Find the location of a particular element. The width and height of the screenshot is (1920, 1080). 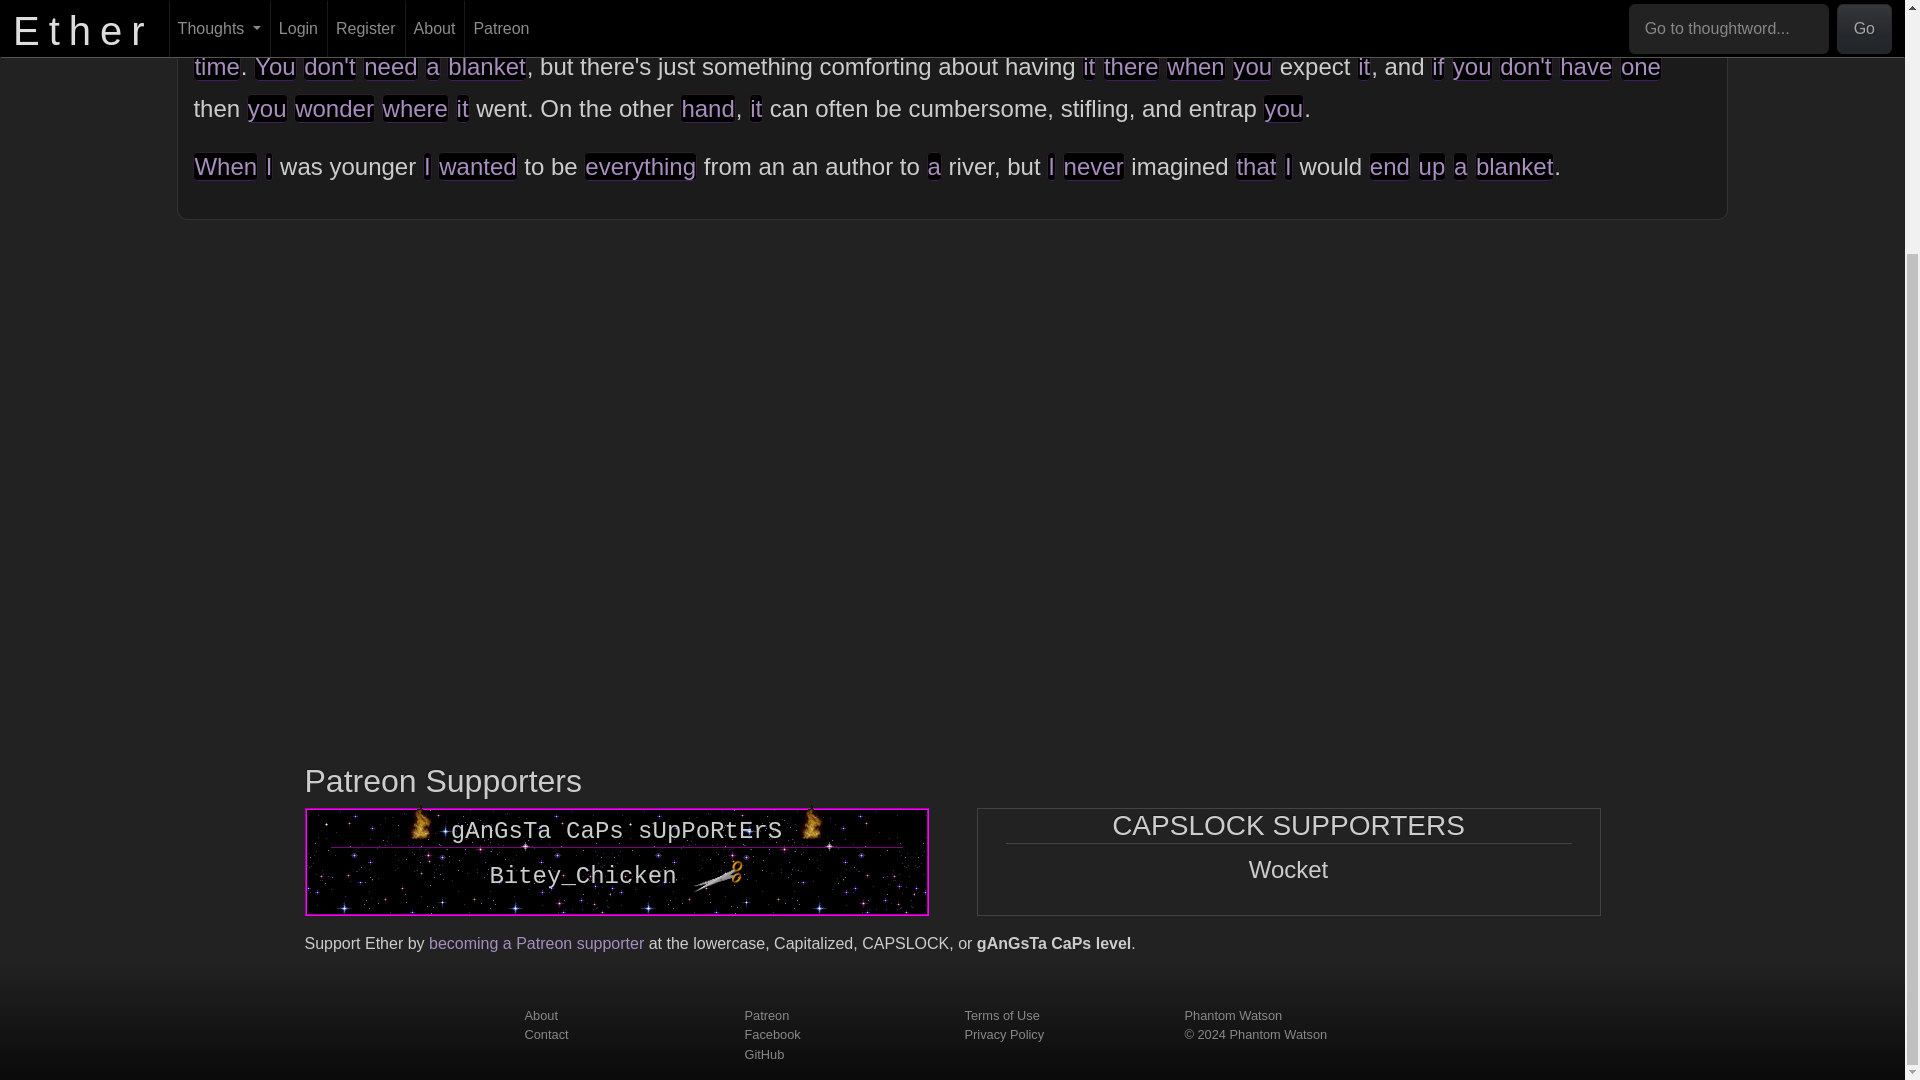

when is located at coordinates (1194, 66).